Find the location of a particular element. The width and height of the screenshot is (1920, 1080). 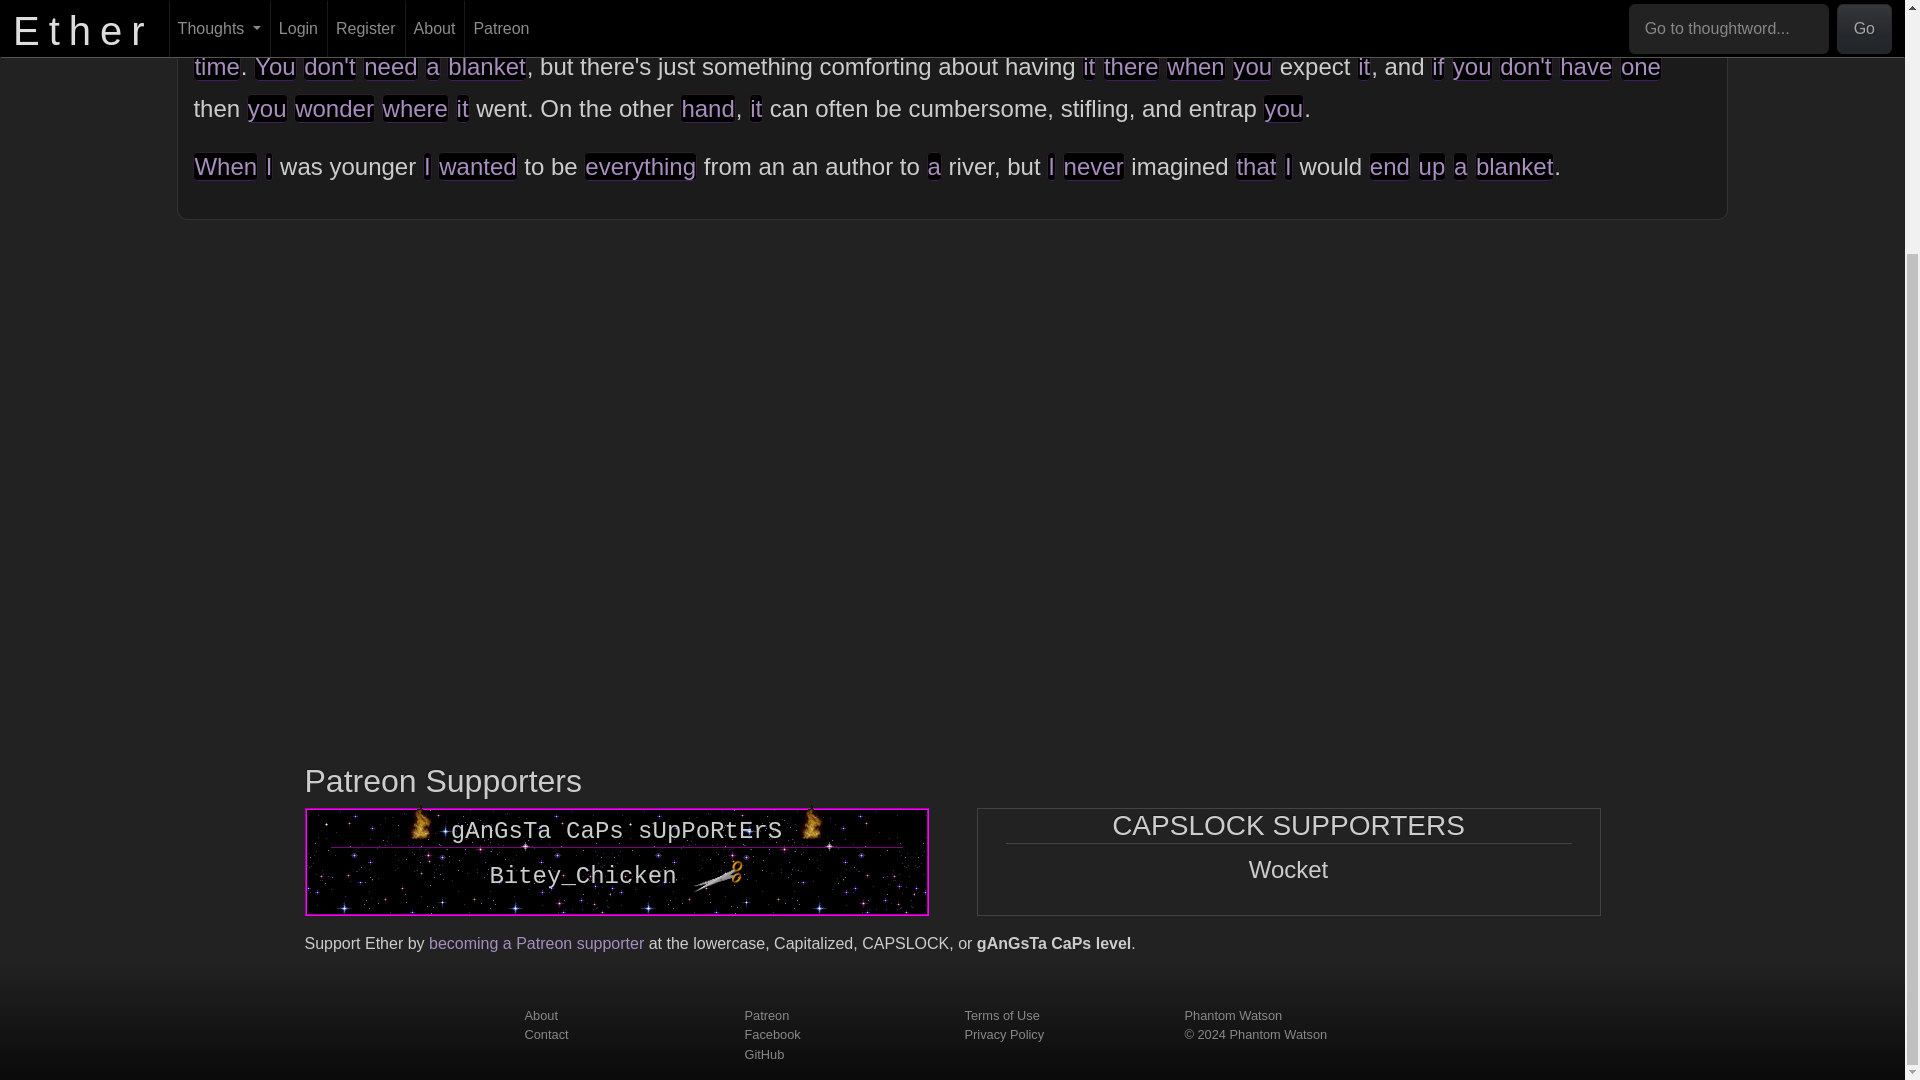

when is located at coordinates (1194, 66).